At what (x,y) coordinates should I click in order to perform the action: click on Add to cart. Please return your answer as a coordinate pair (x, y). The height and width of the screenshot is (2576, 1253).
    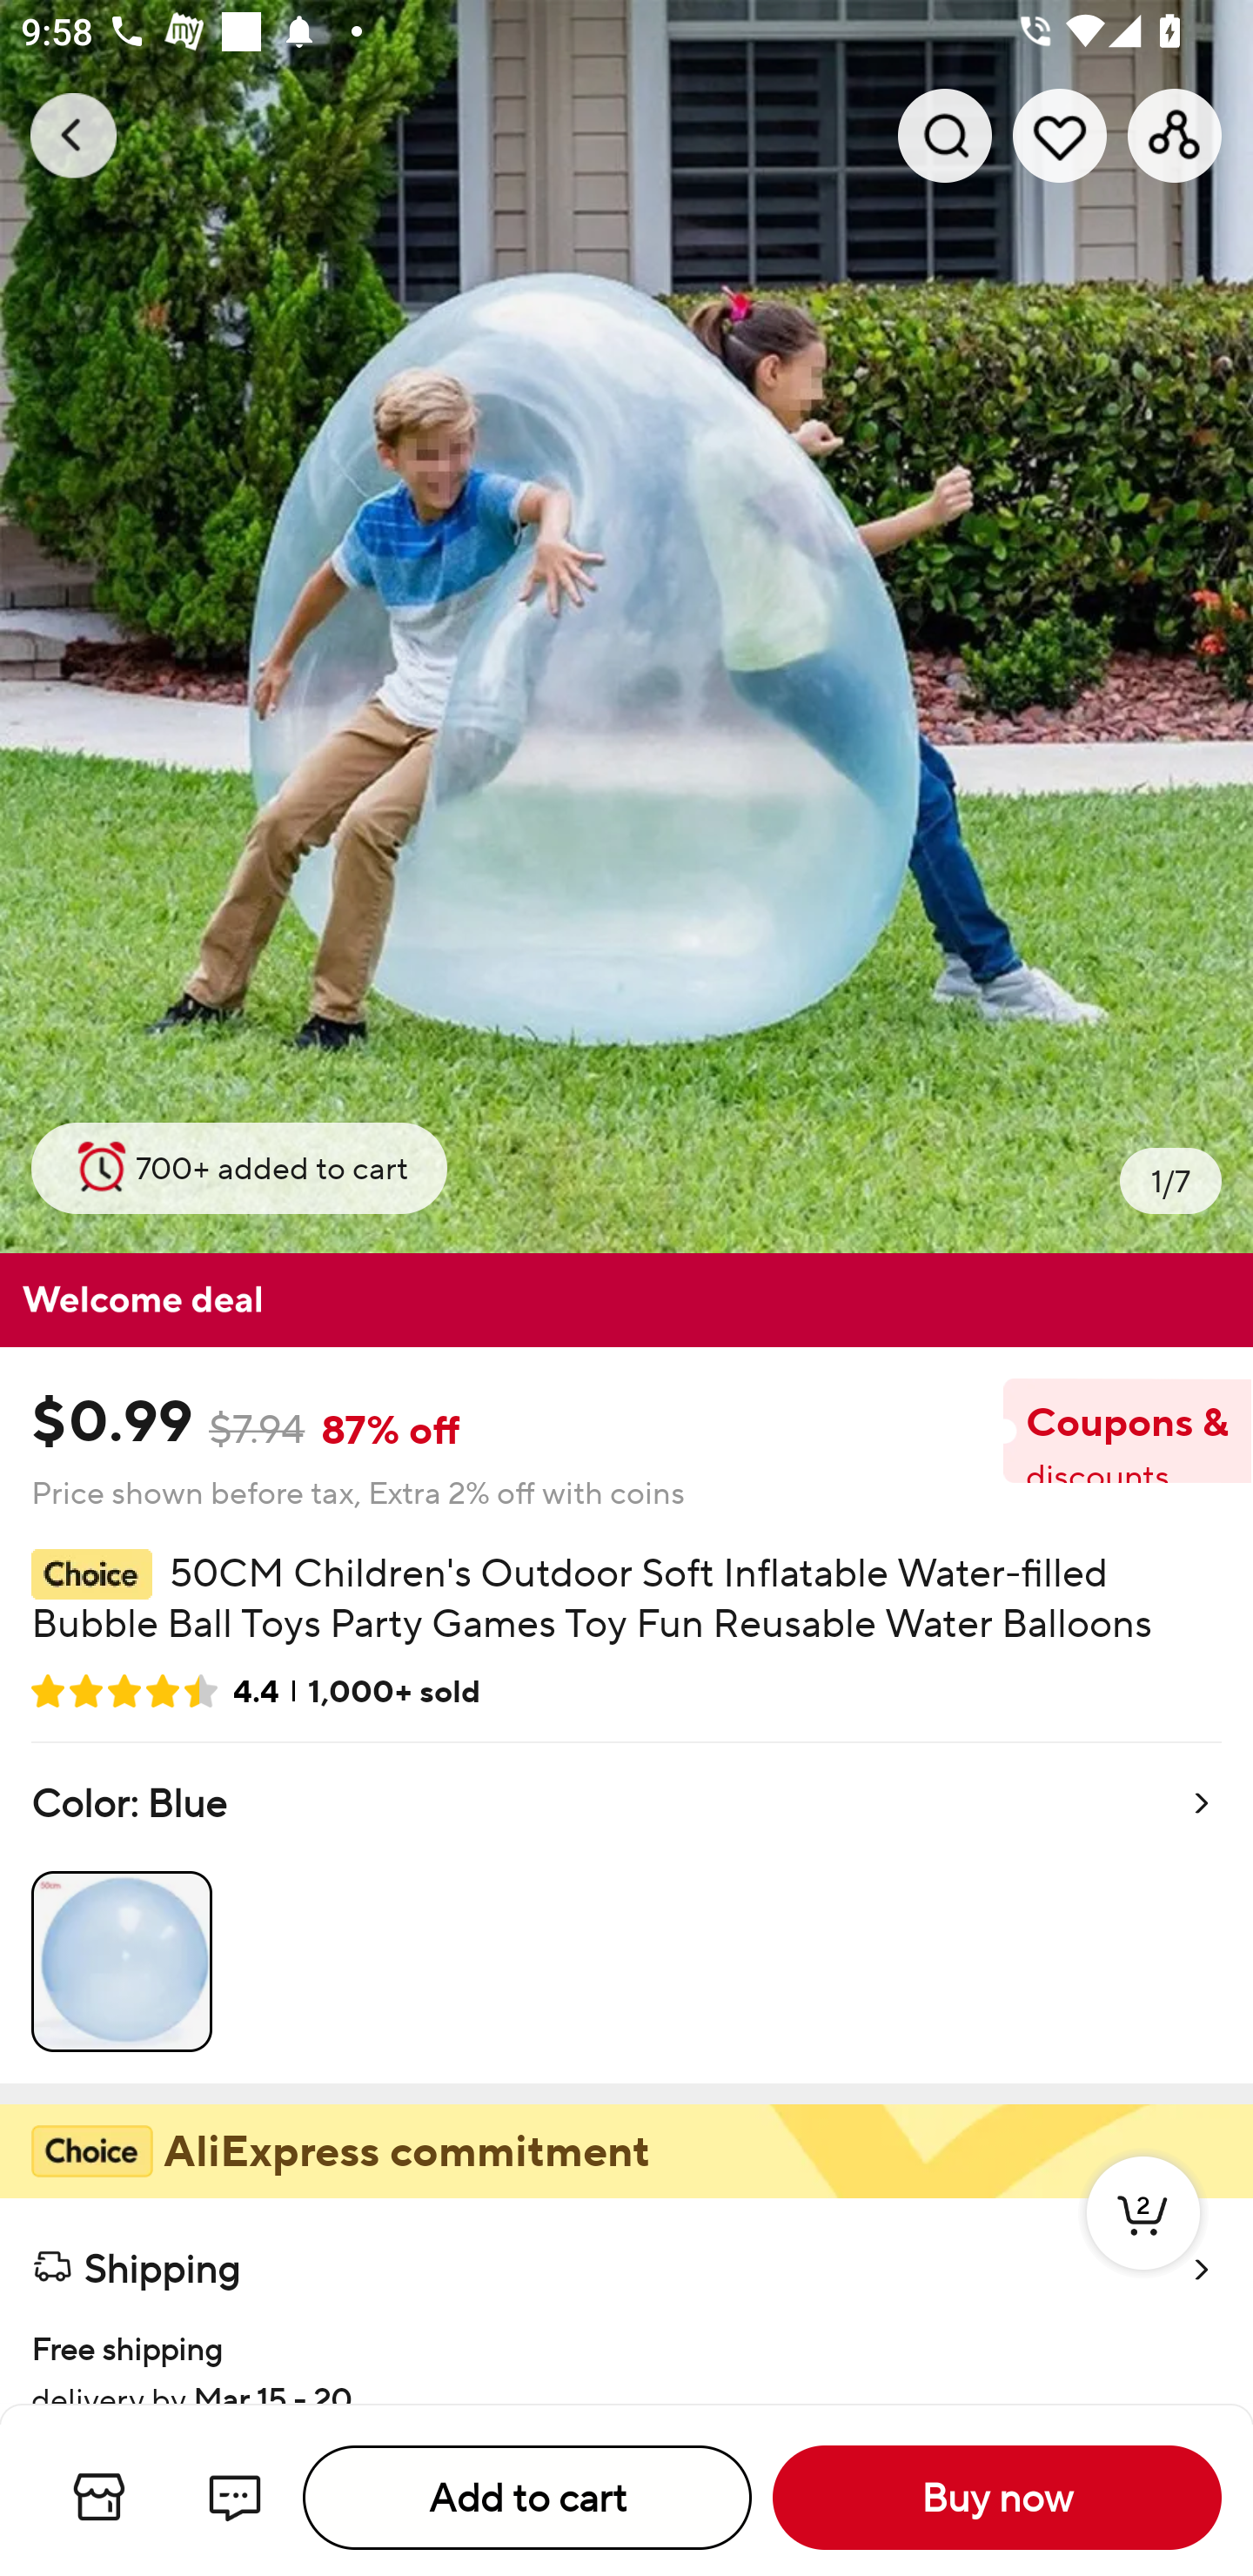
    Looking at the image, I should click on (527, 2498).